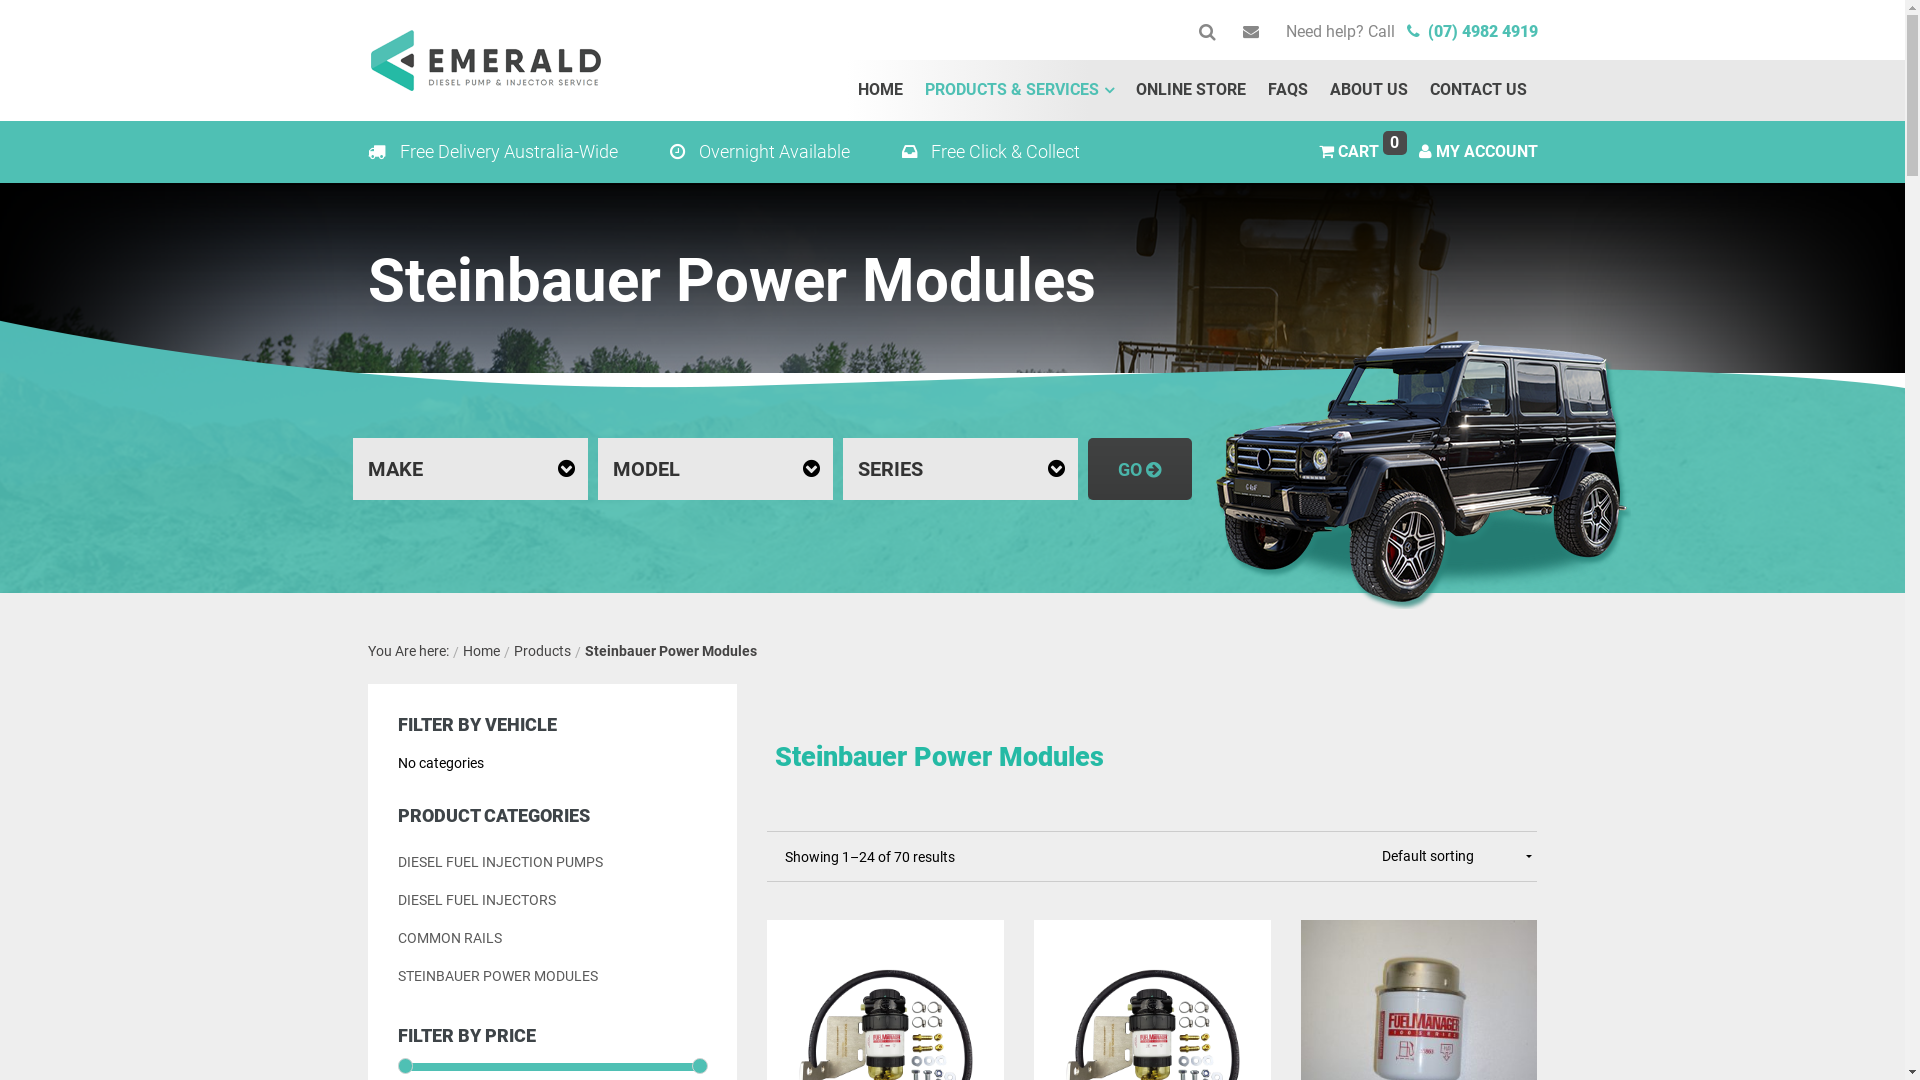  What do you see at coordinates (500, 862) in the screenshot?
I see `DIESEL FUEL INJECTION PUMPS` at bounding box center [500, 862].